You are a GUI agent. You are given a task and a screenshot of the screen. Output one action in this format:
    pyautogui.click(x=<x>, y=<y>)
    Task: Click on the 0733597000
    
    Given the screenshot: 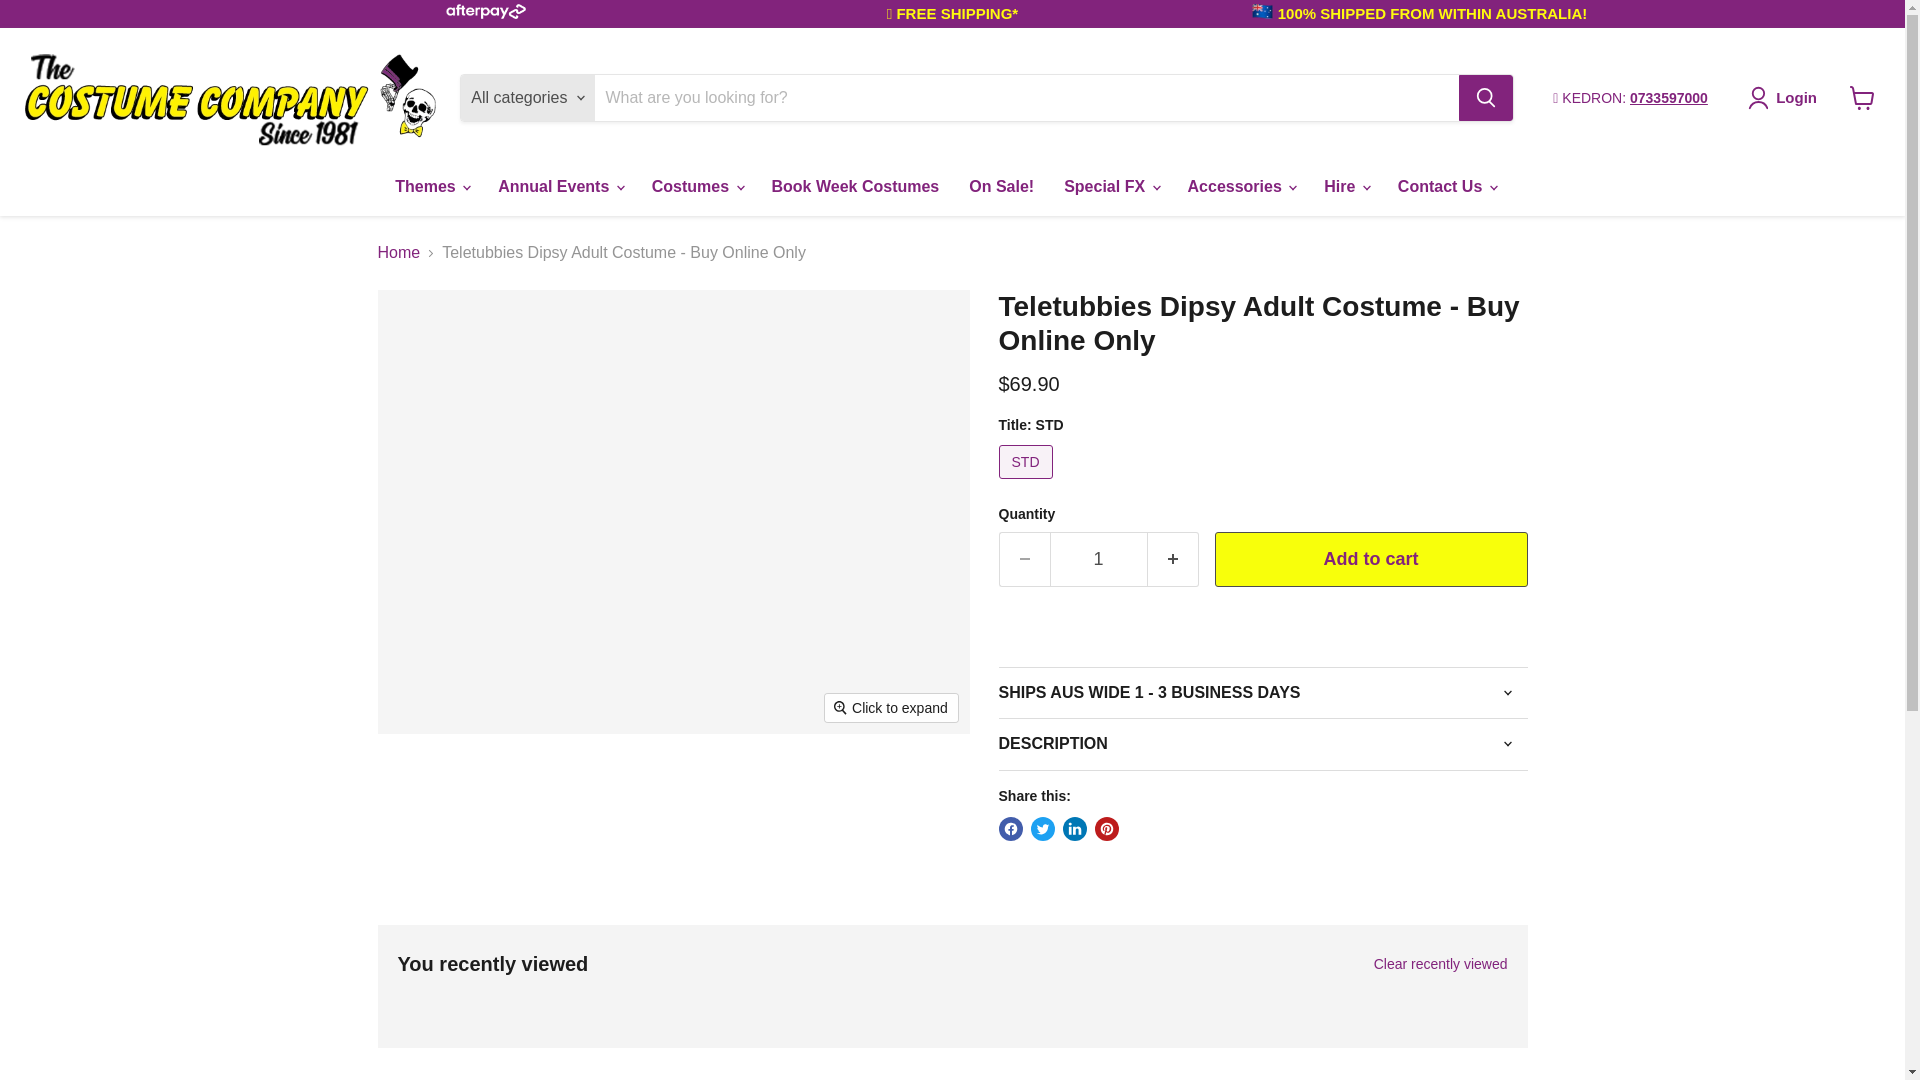 What is the action you would take?
    pyautogui.click(x=1669, y=97)
    